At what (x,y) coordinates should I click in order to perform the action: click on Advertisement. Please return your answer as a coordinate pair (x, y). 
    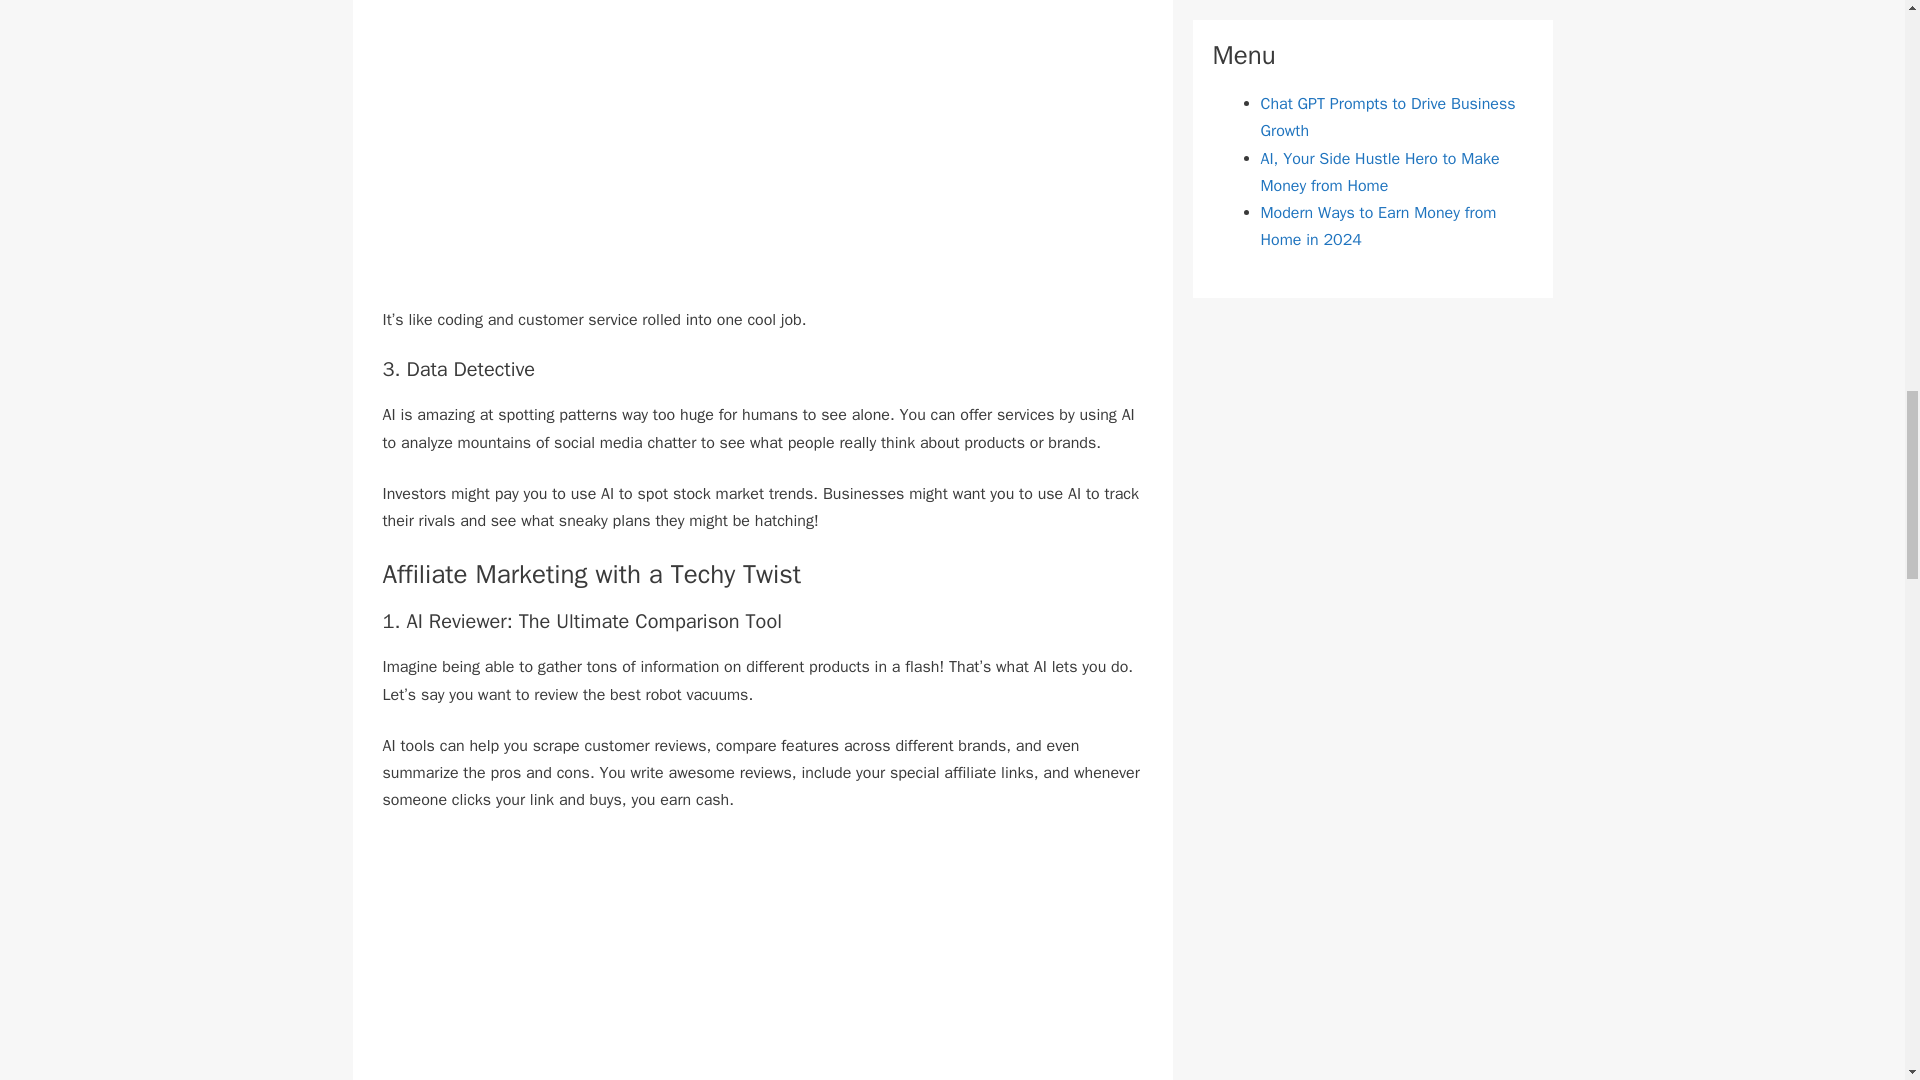
    Looking at the image, I should click on (762, 959).